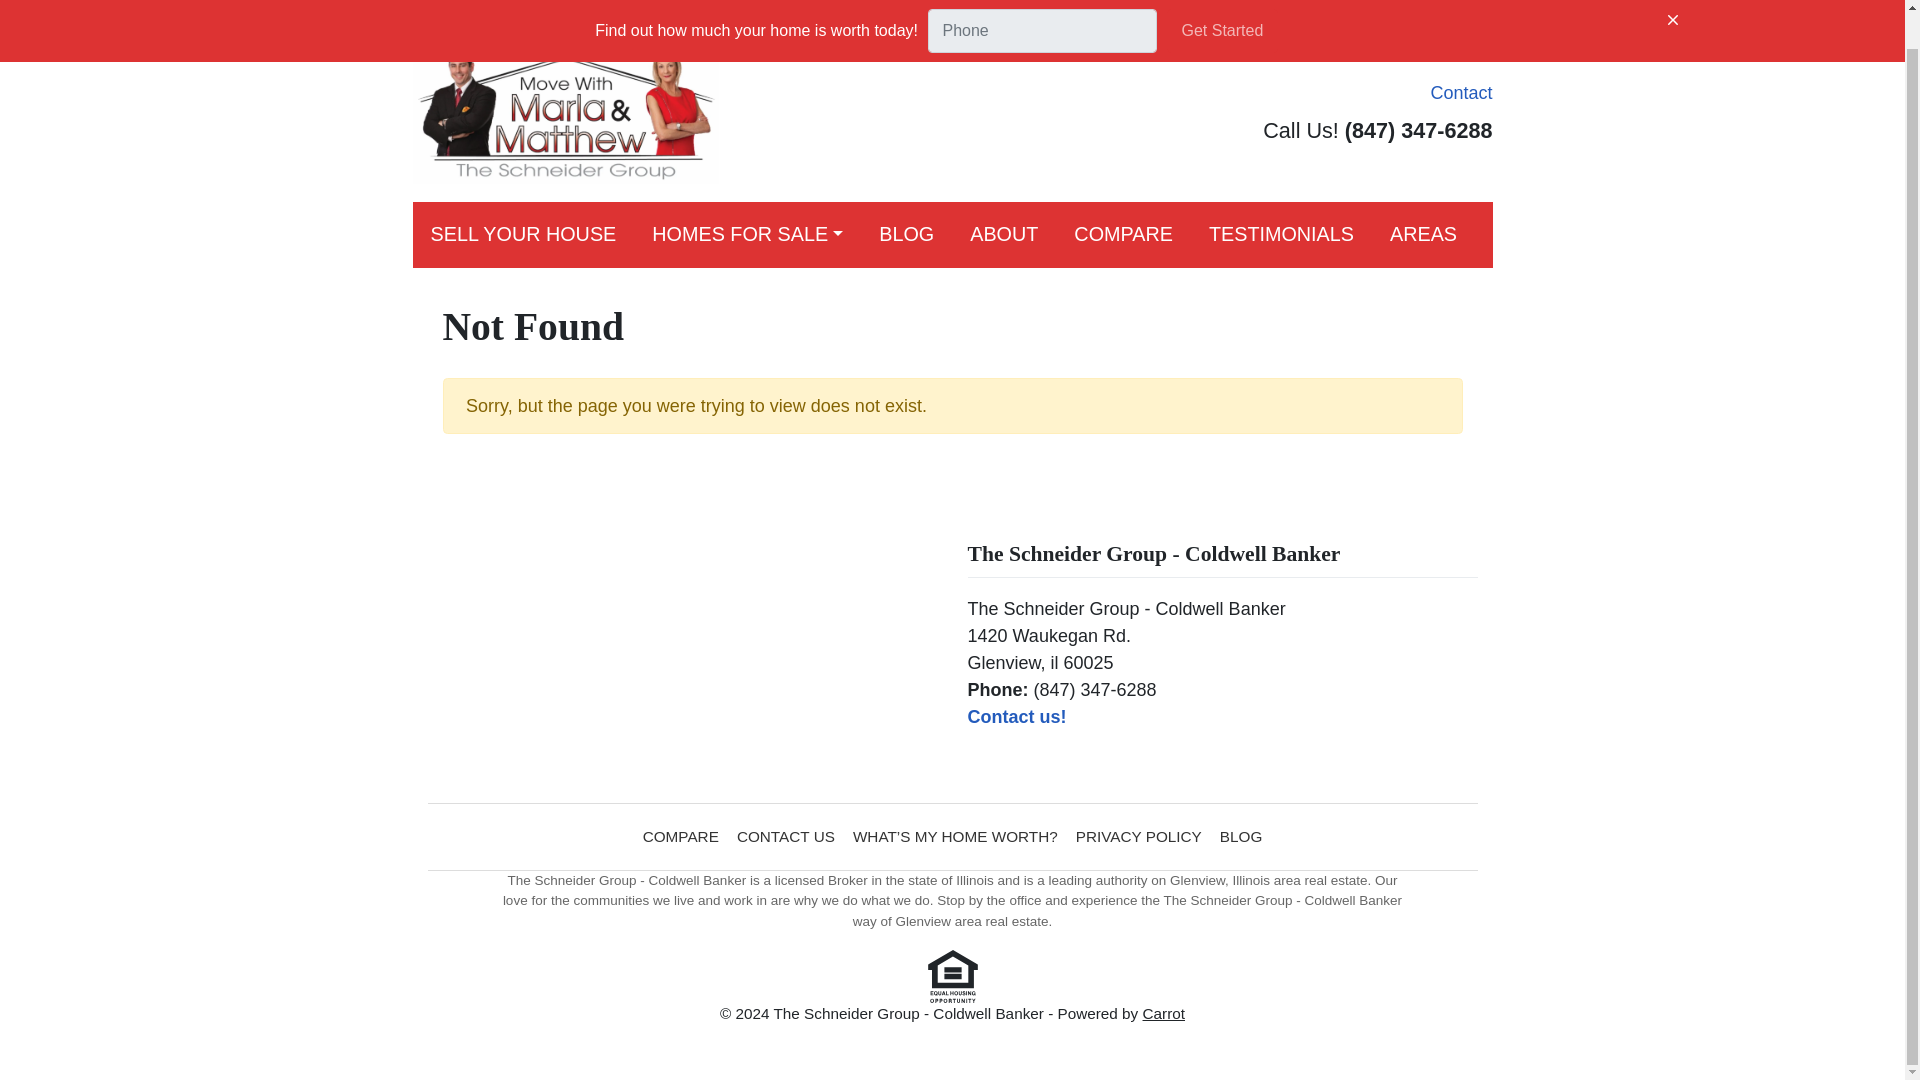 Image resolution: width=1920 pixels, height=1080 pixels. I want to click on BLOG, so click(1241, 836).